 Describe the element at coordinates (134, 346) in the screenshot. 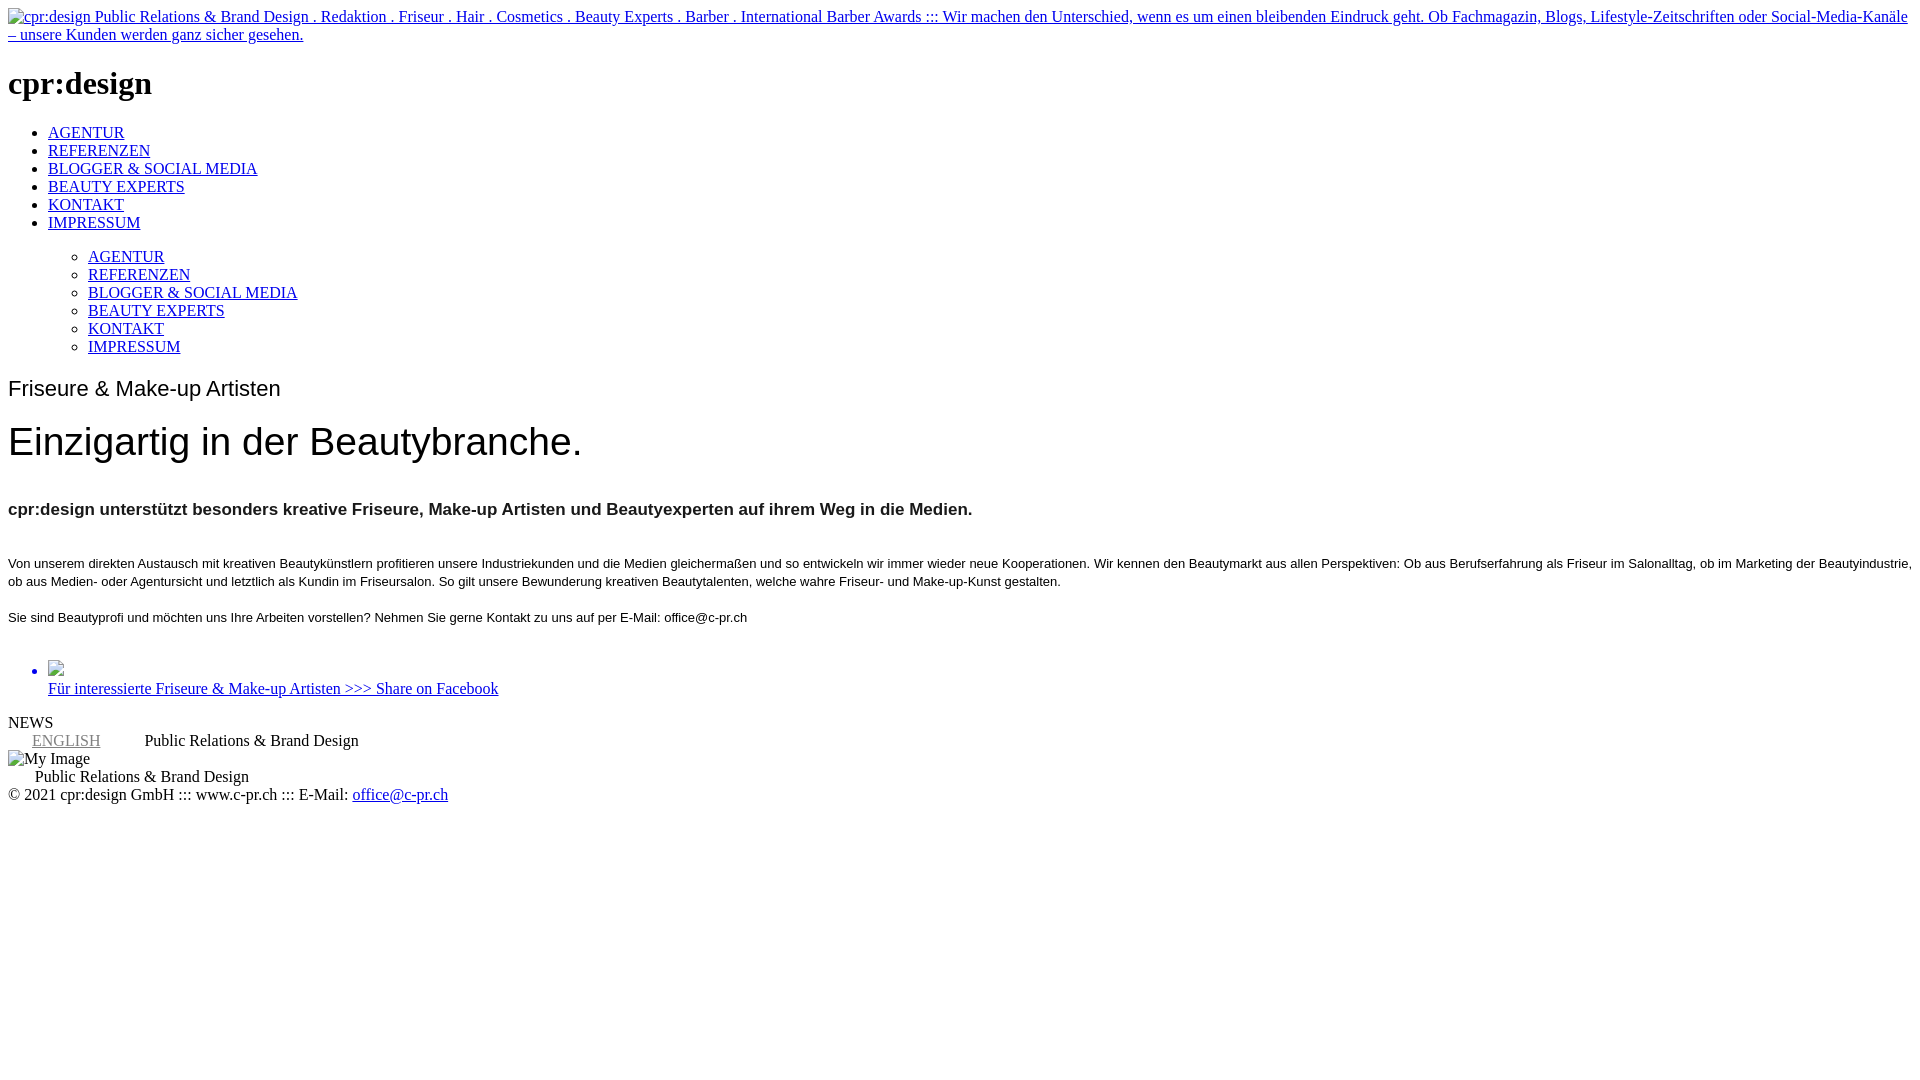

I see `IMPRESSUM` at that location.